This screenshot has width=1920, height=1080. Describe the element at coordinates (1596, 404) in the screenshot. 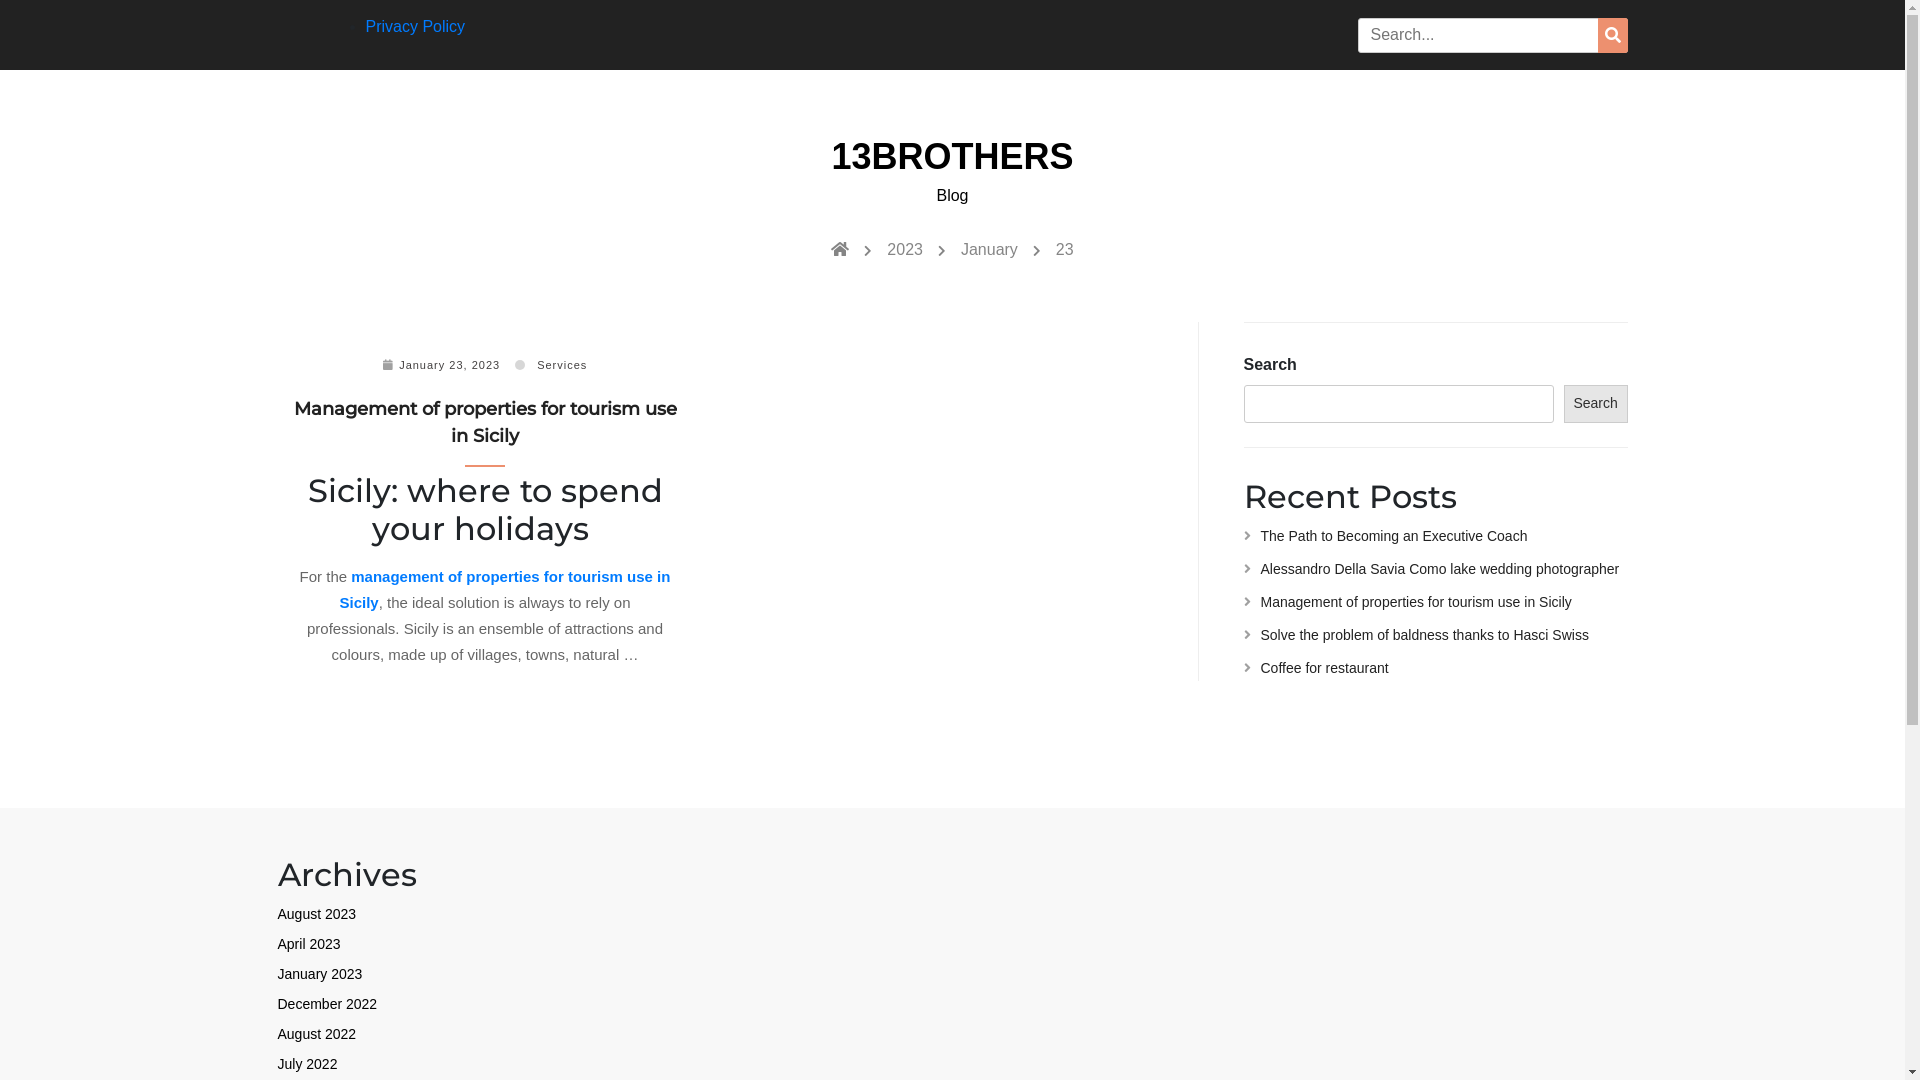

I see `Search` at that location.